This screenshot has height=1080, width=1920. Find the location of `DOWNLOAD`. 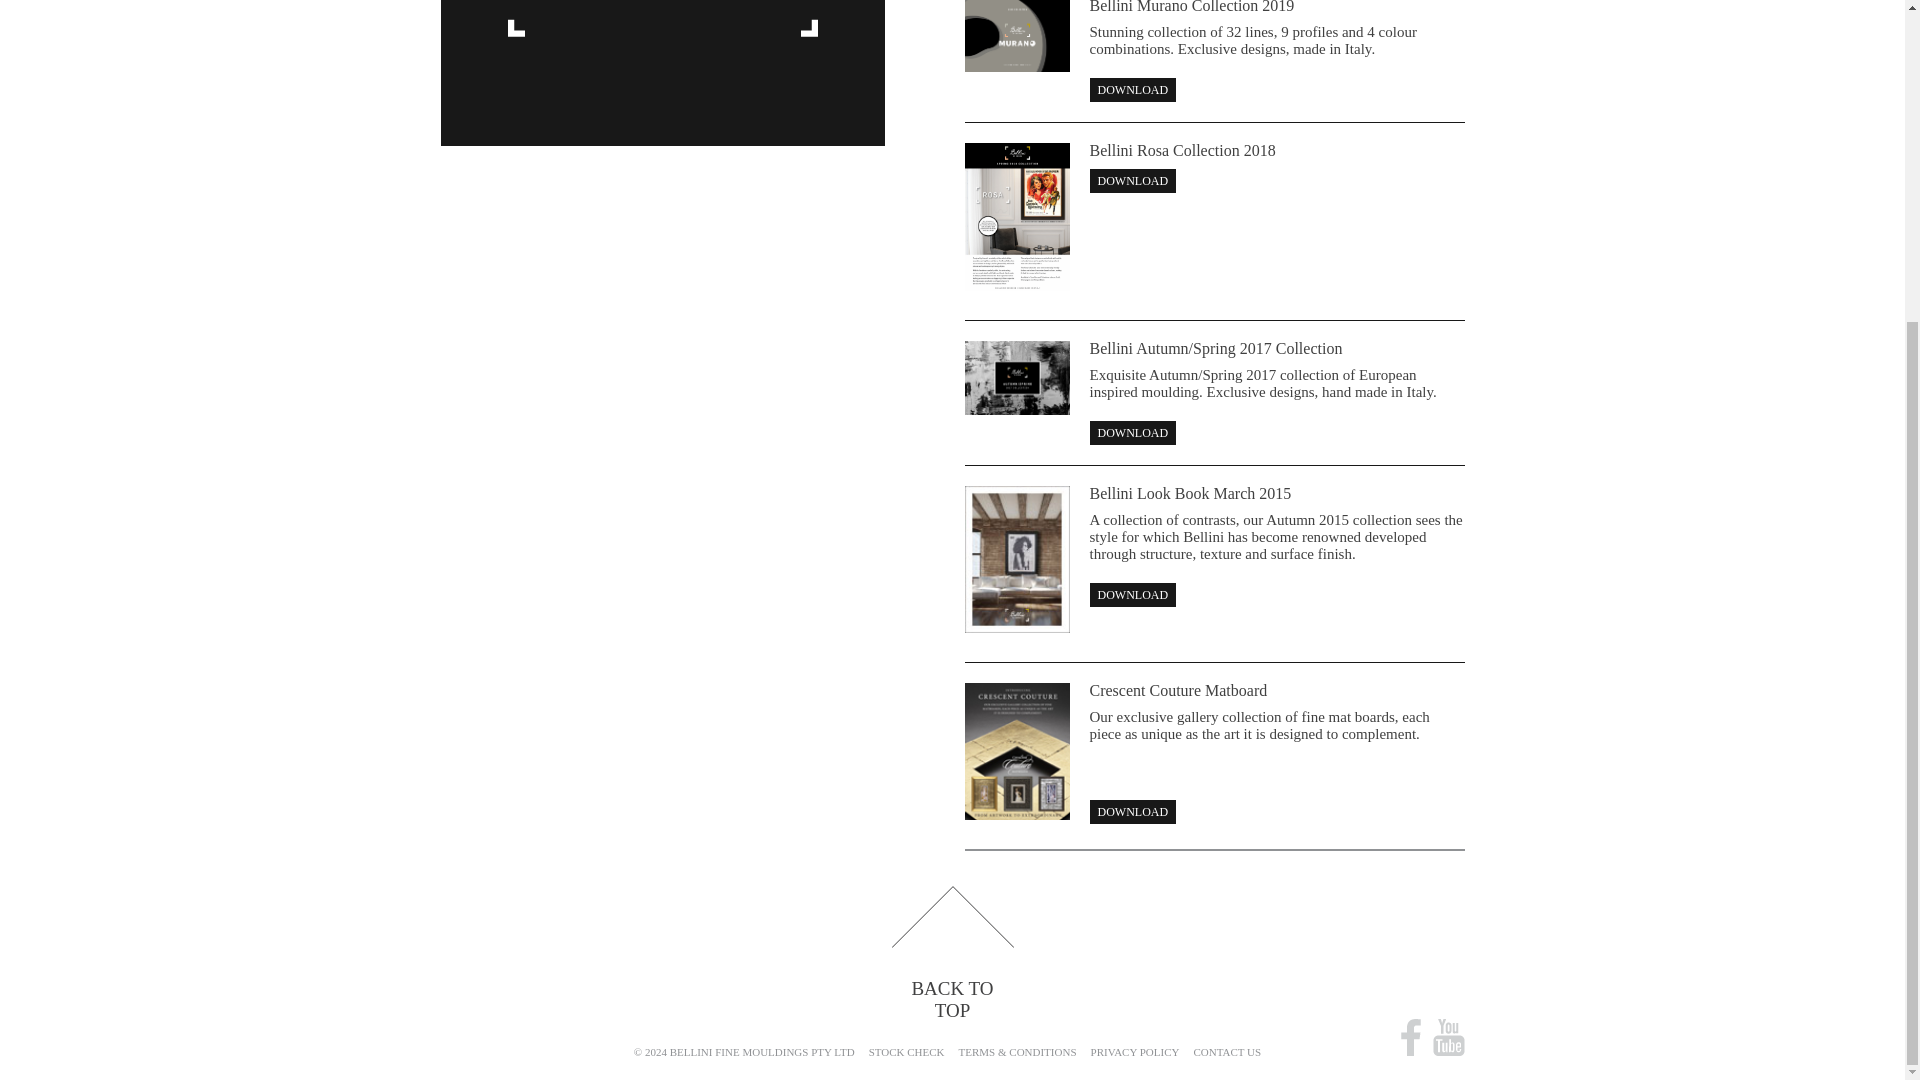

DOWNLOAD is located at coordinates (1133, 89).